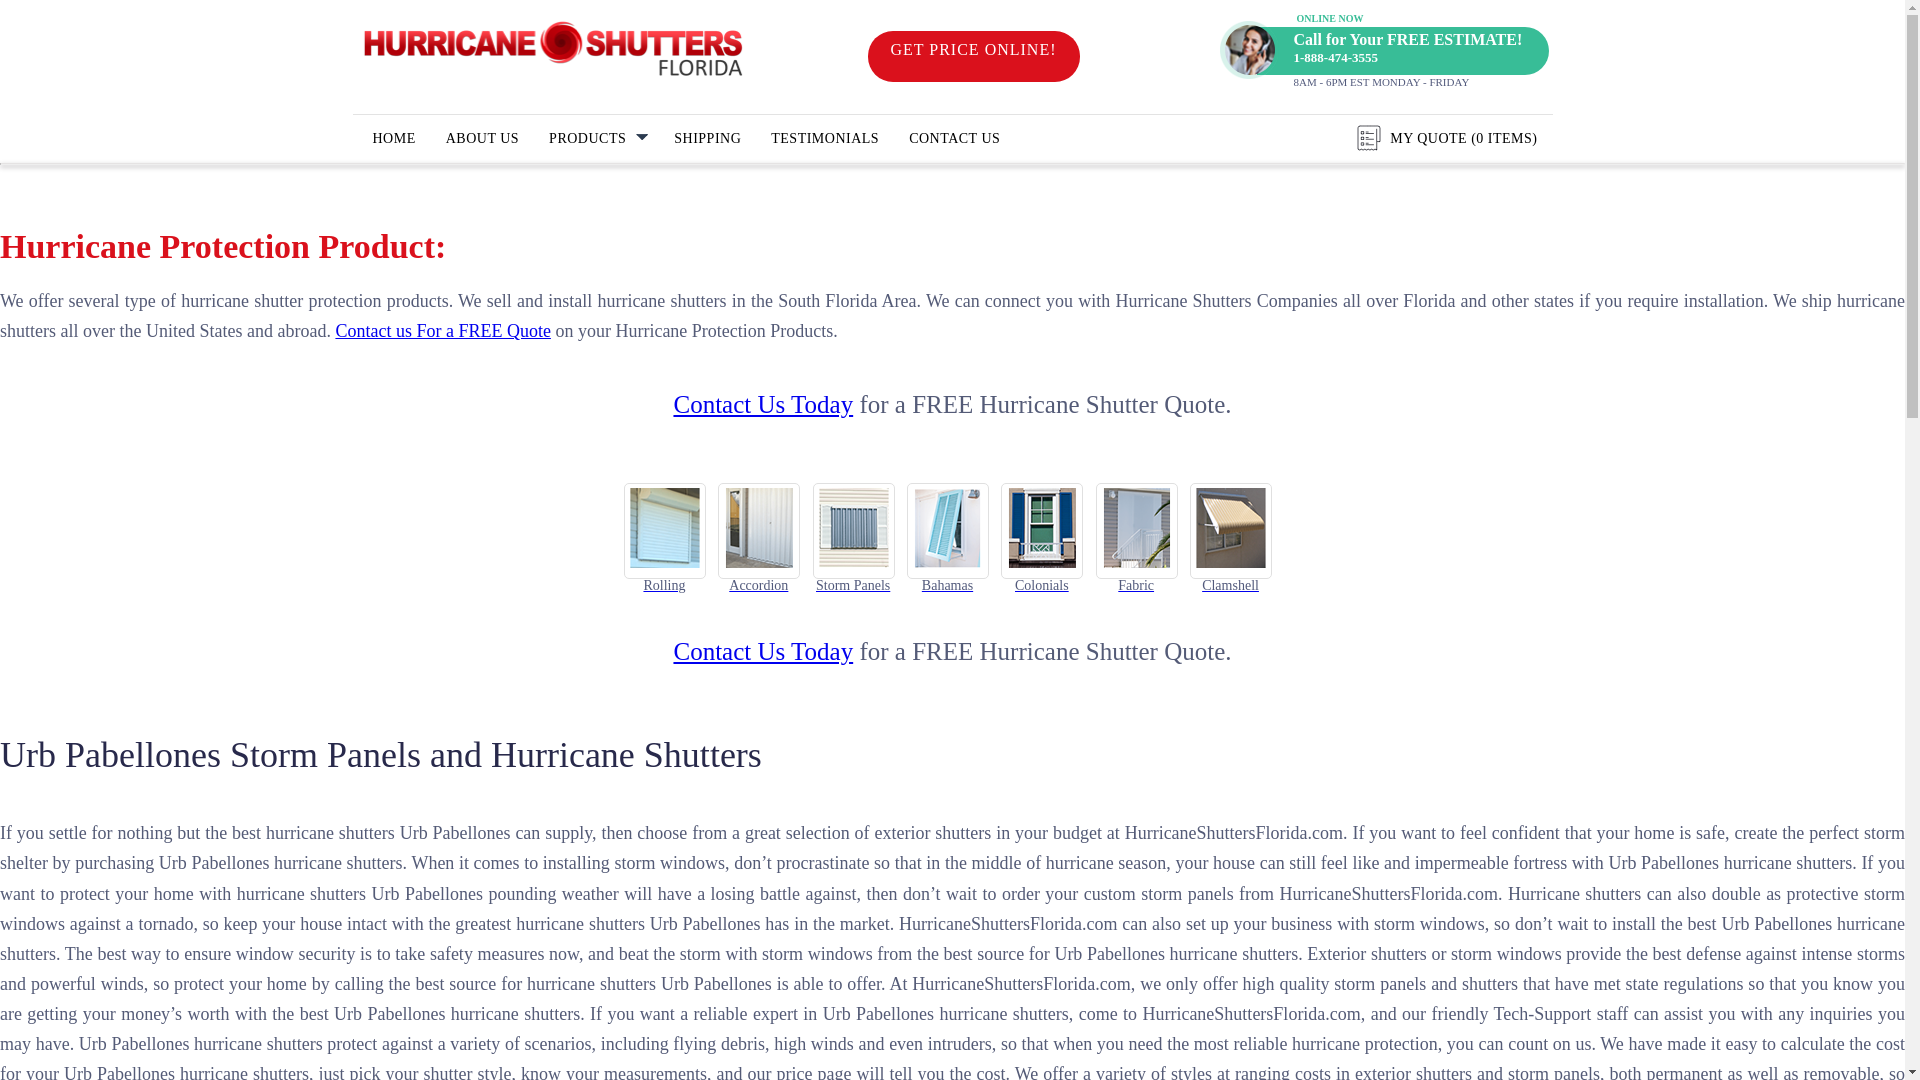  What do you see at coordinates (824, 138) in the screenshot?
I see `TESTIMONIALS` at bounding box center [824, 138].